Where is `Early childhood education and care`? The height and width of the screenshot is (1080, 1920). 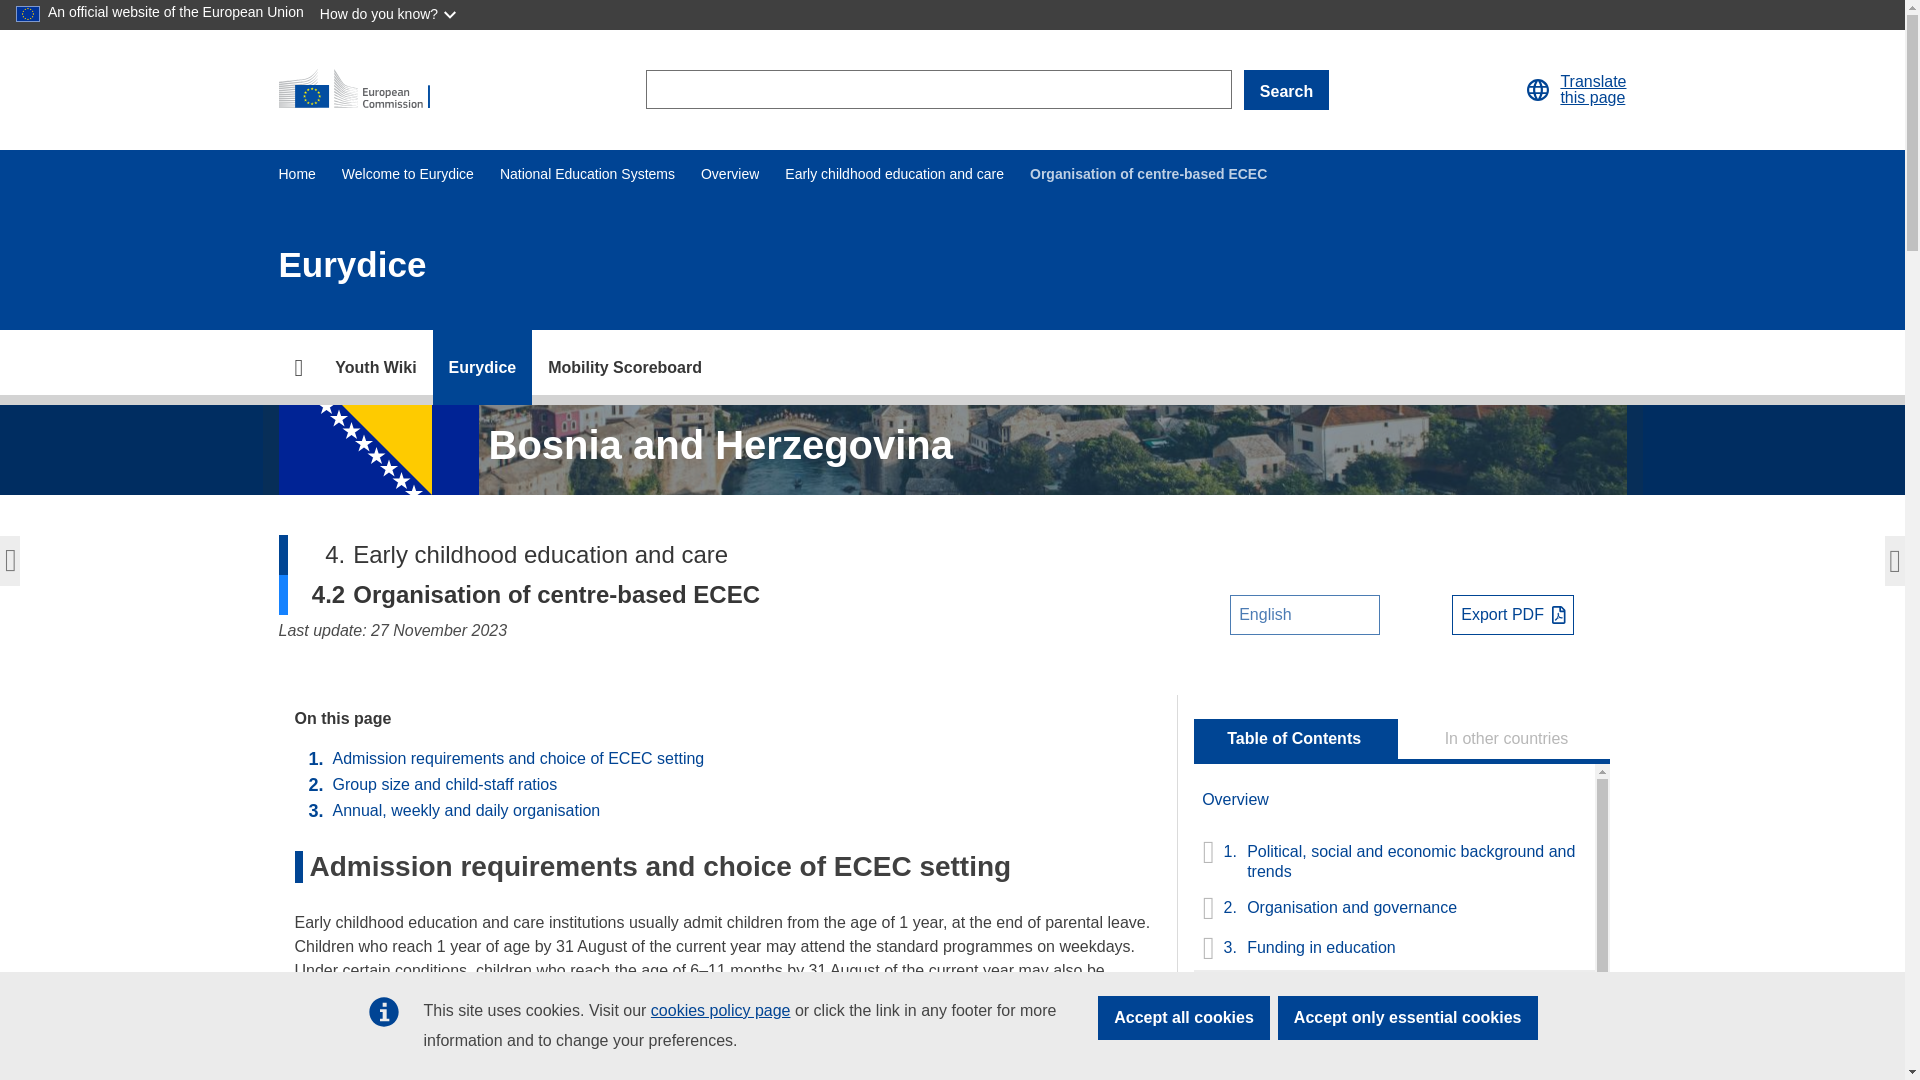 Early childhood education and care is located at coordinates (894, 174).